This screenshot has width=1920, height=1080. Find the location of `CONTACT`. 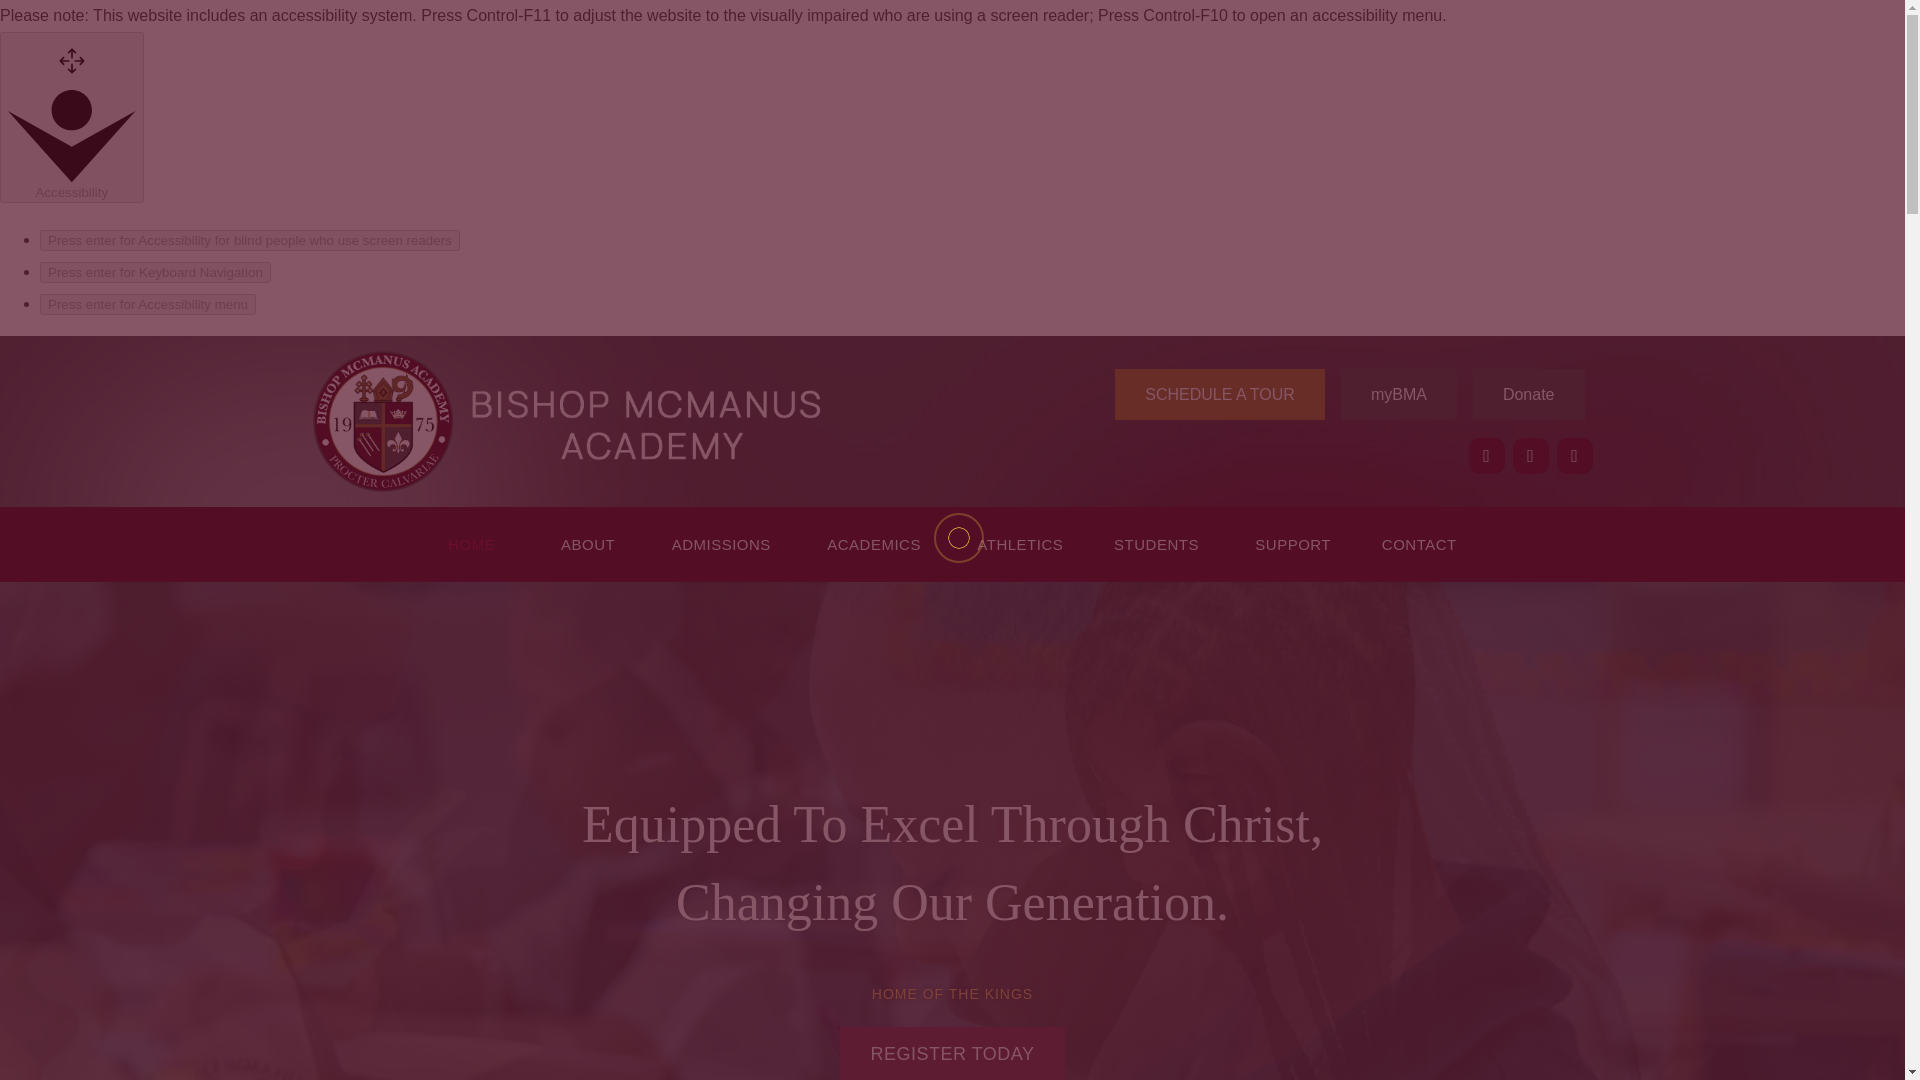

CONTACT is located at coordinates (1418, 548).